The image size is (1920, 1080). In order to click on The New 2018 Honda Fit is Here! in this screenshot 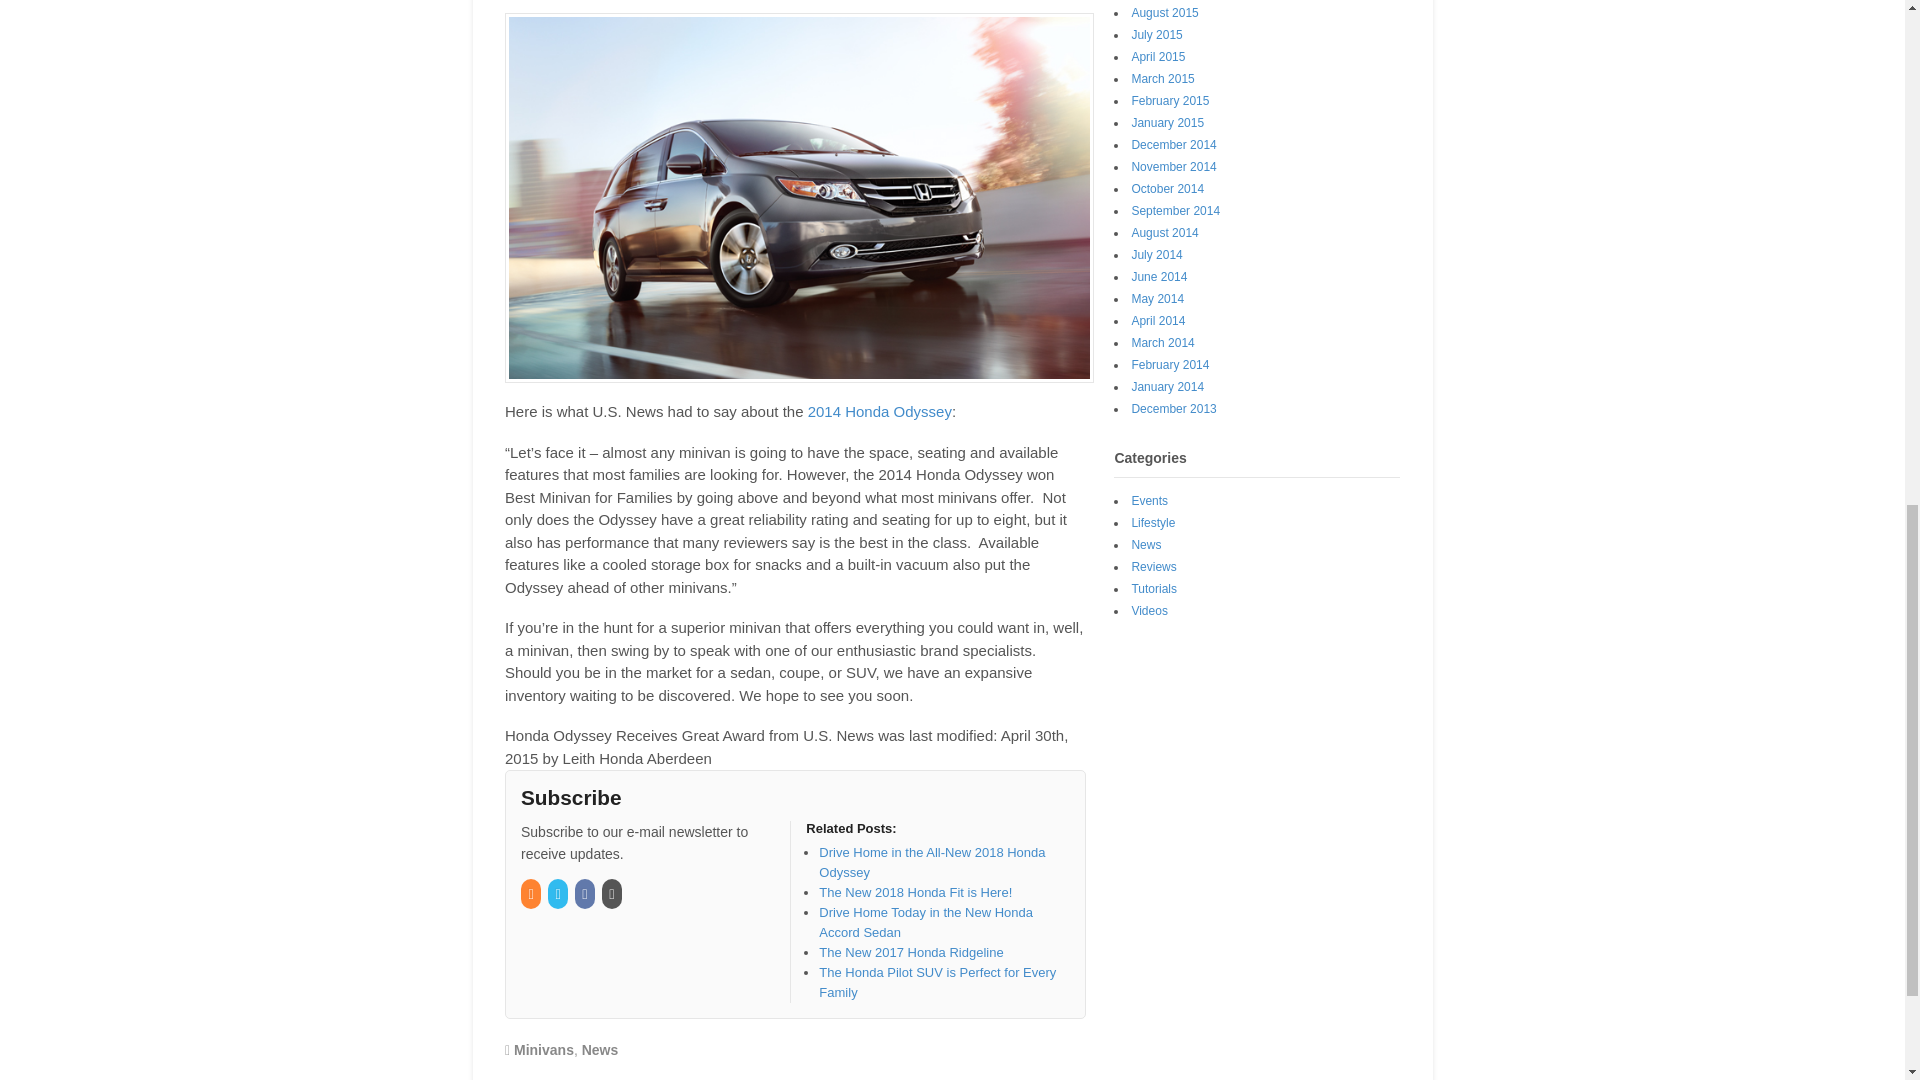, I will do `click(915, 892)`.